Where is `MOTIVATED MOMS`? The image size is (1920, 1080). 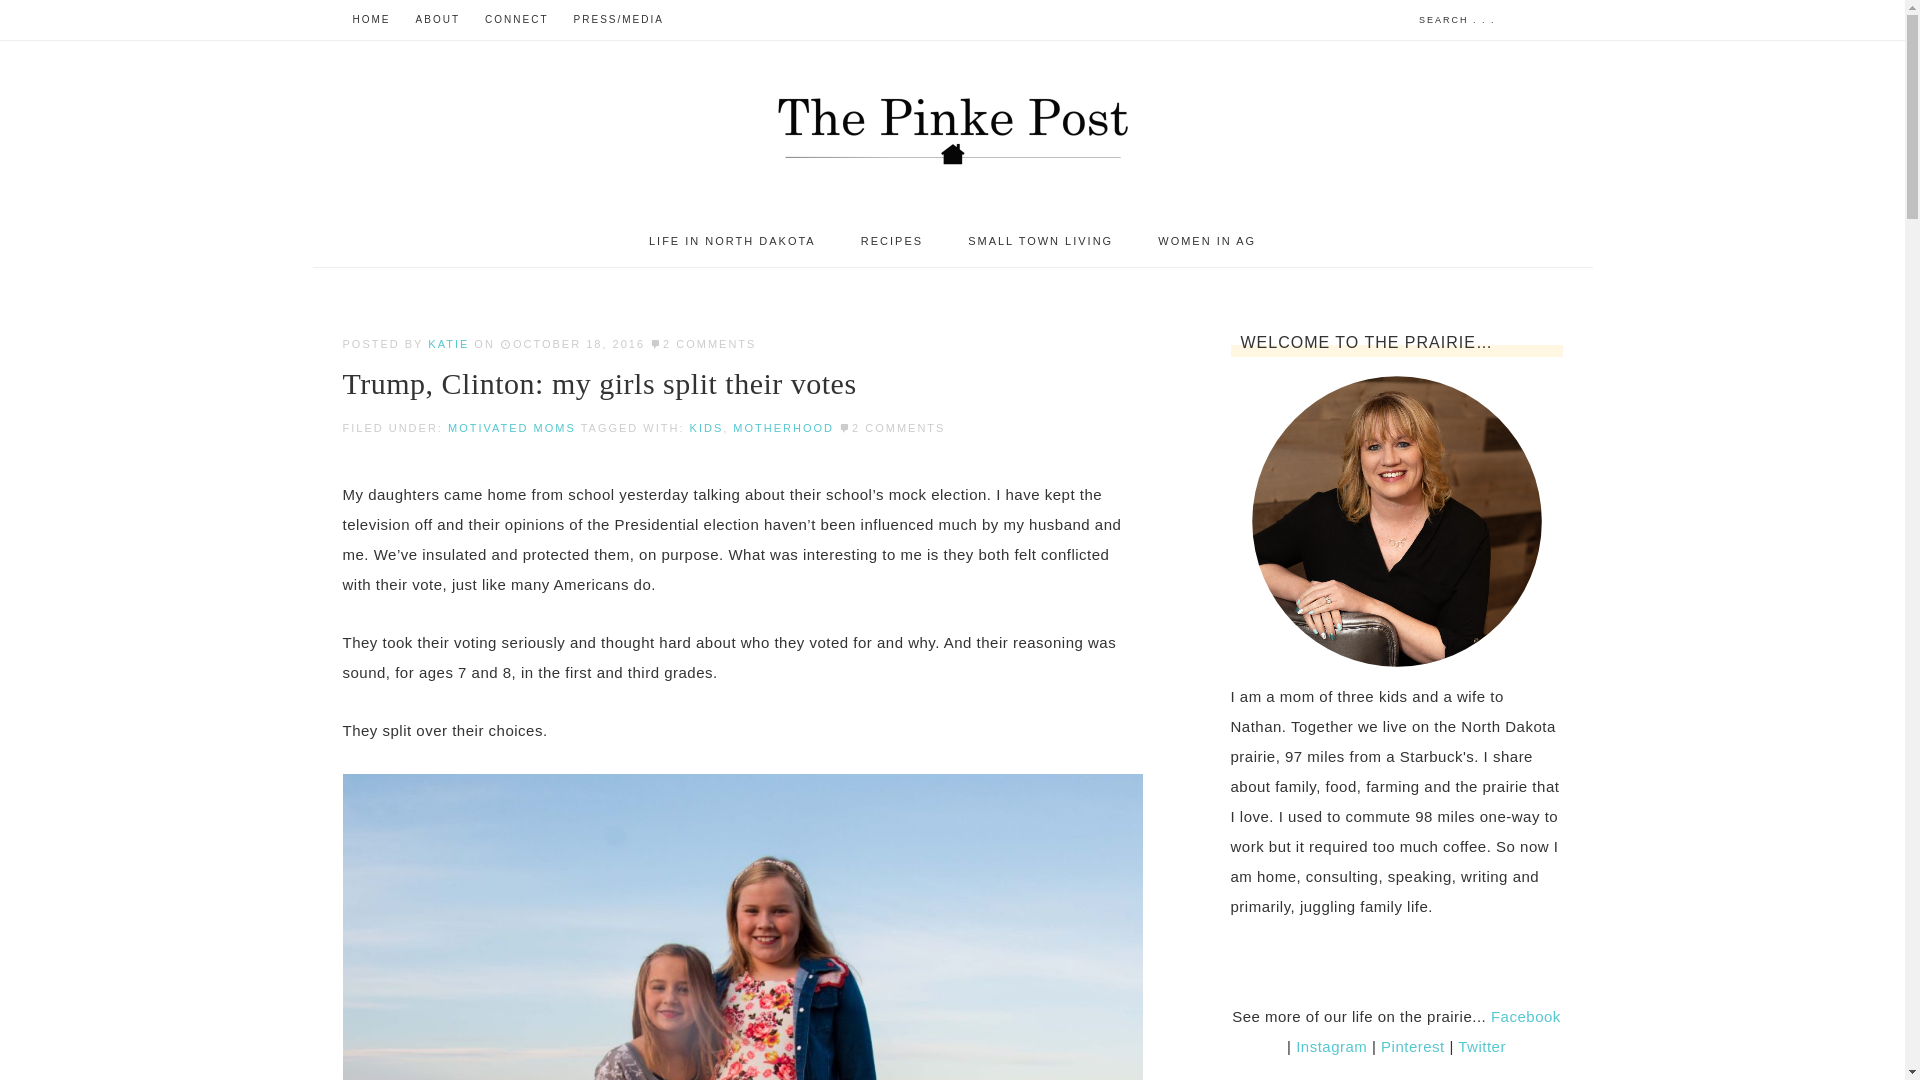
MOTIVATED MOMS is located at coordinates (512, 428).